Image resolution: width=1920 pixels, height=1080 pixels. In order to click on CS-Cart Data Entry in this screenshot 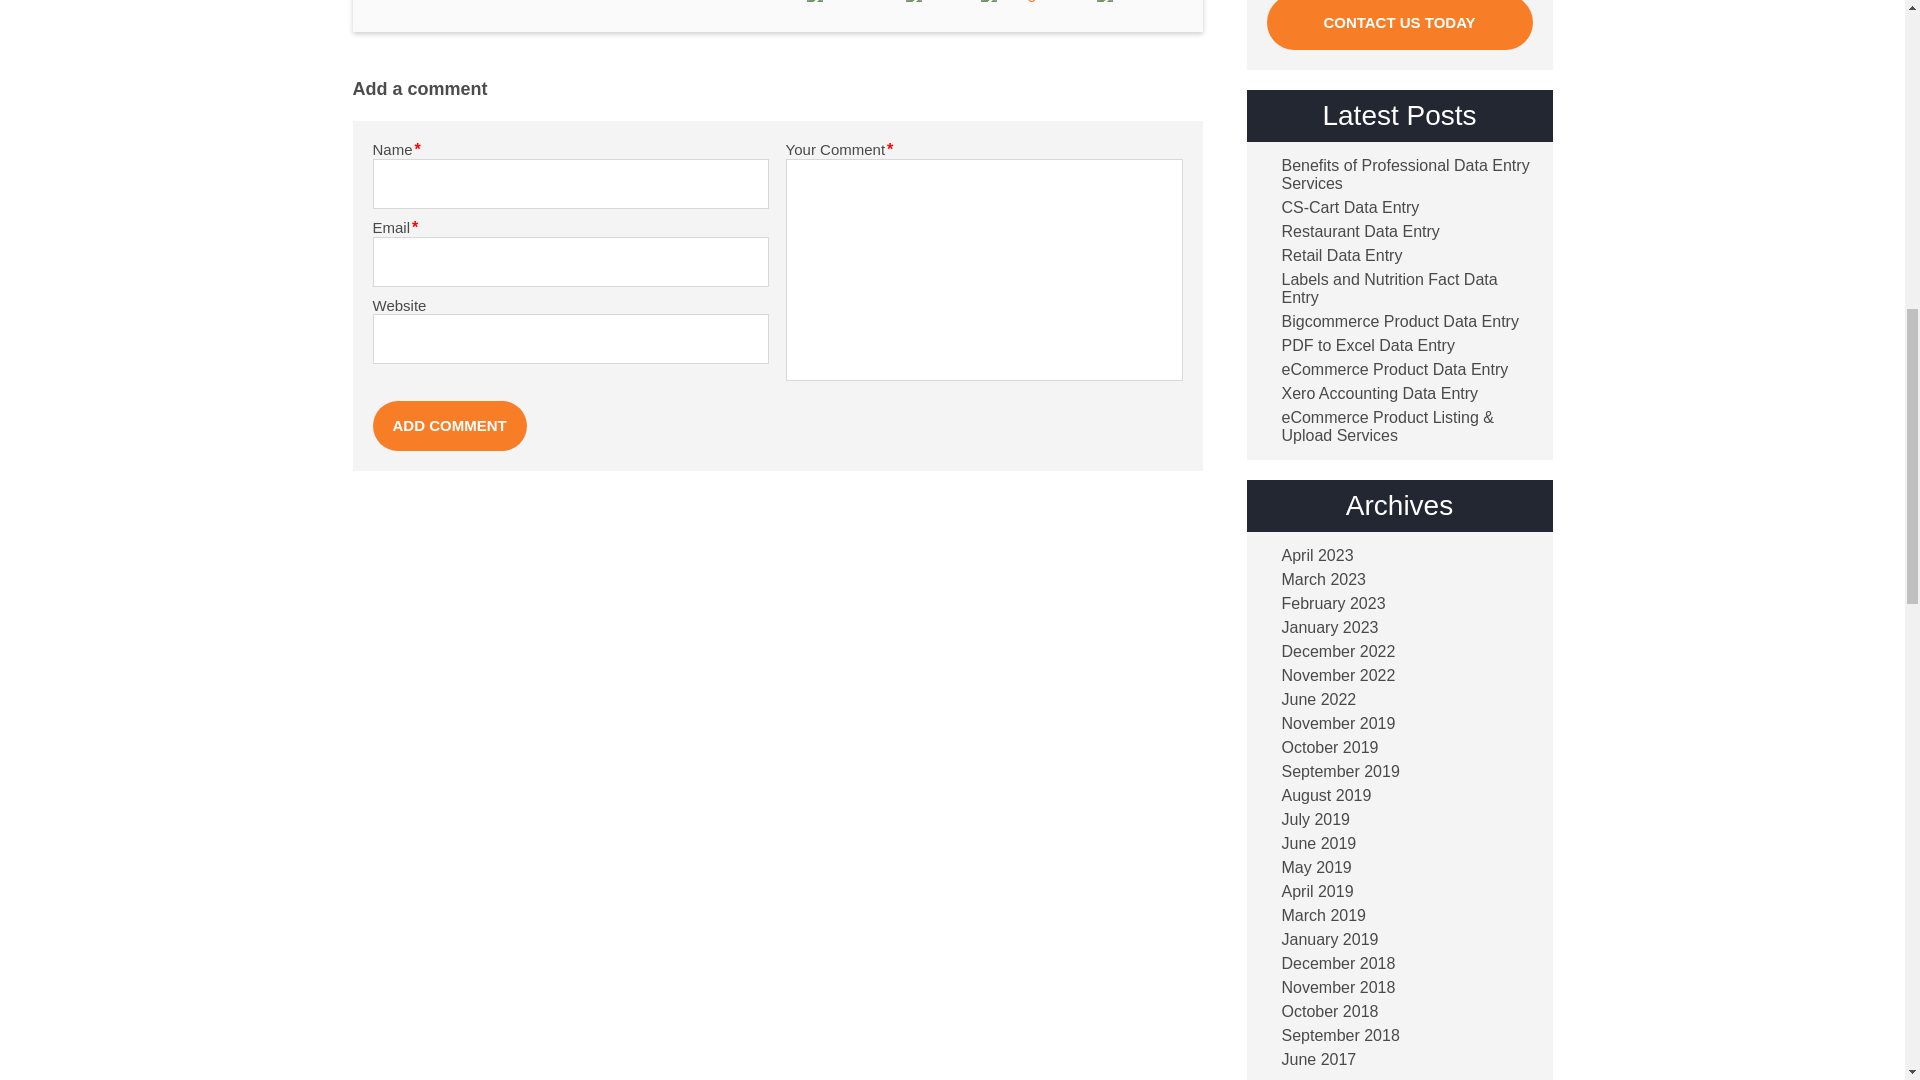, I will do `click(1342, 208)`.